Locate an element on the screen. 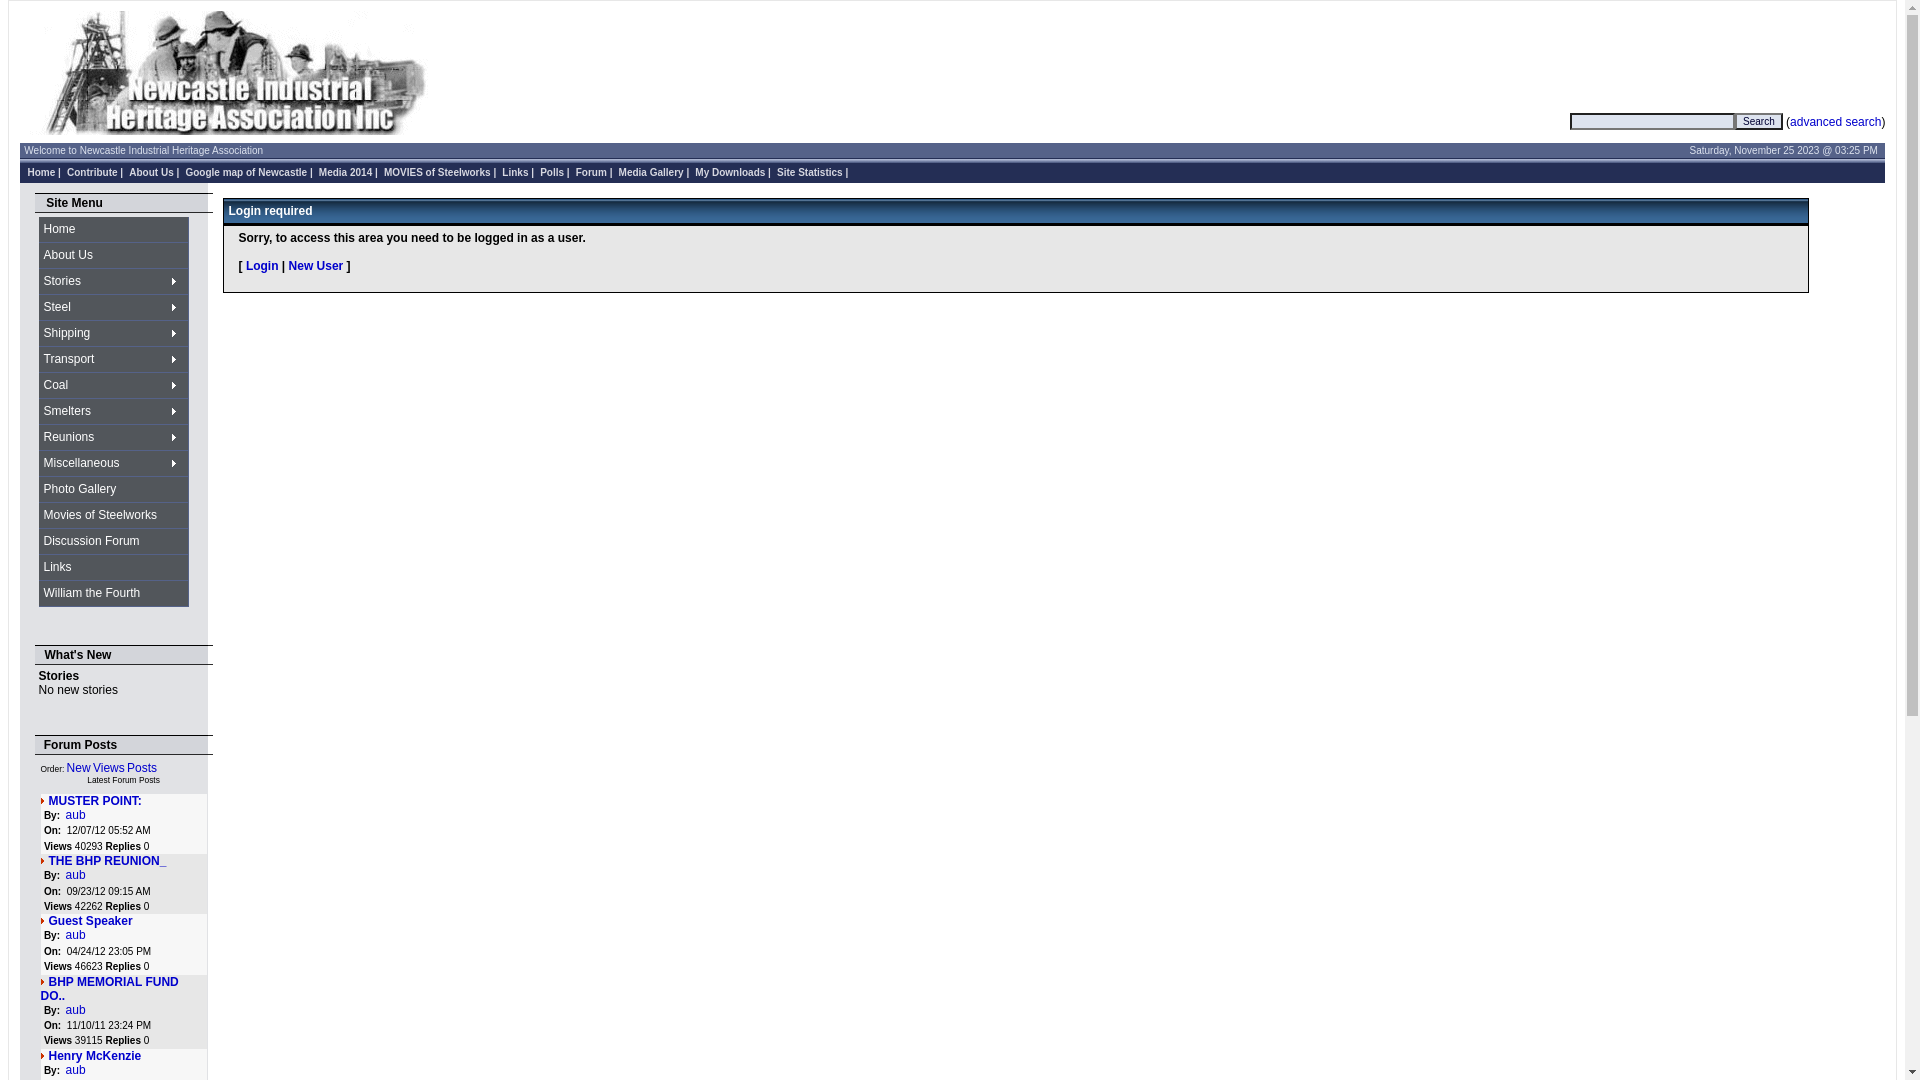 The width and height of the screenshot is (1920, 1080). MUSTER POINT: is located at coordinates (96, 801).